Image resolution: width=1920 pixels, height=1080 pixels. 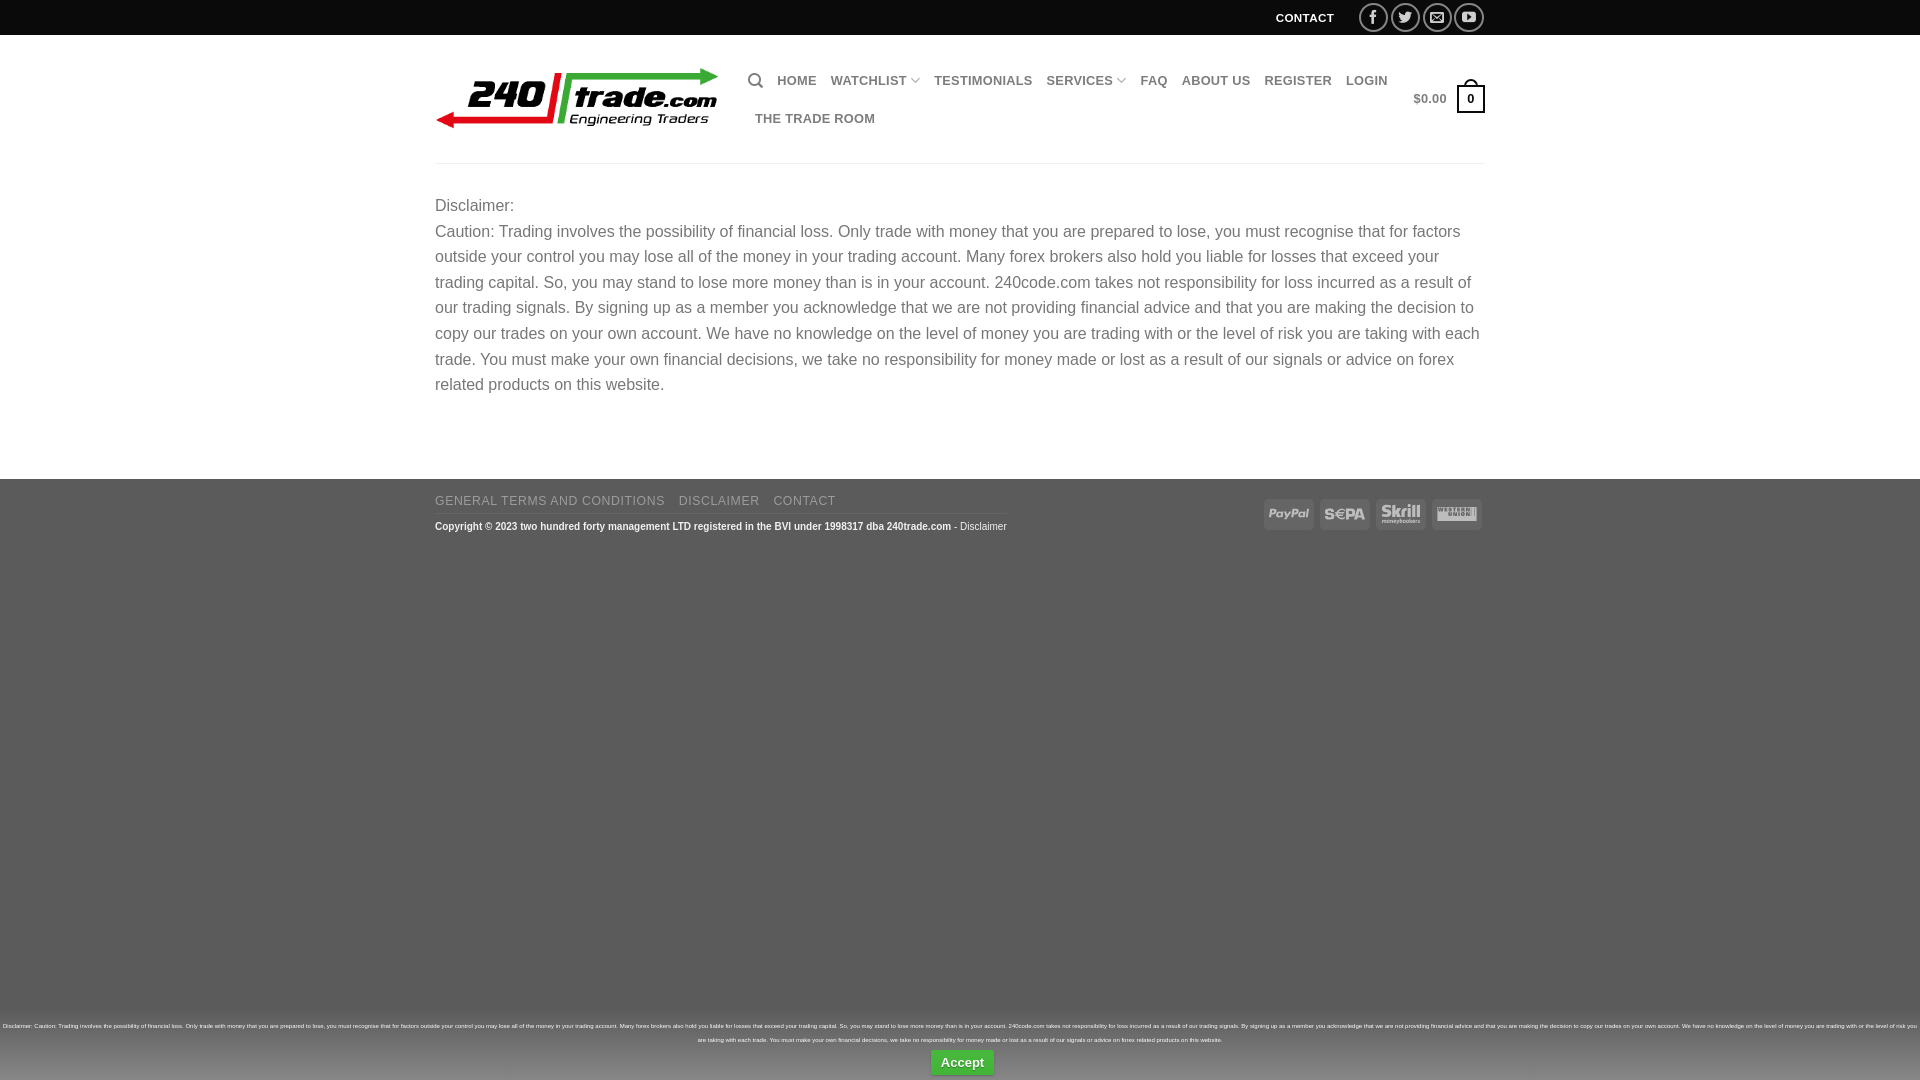 What do you see at coordinates (796, 81) in the screenshot?
I see `HOME` at bounding box center [796, 81].